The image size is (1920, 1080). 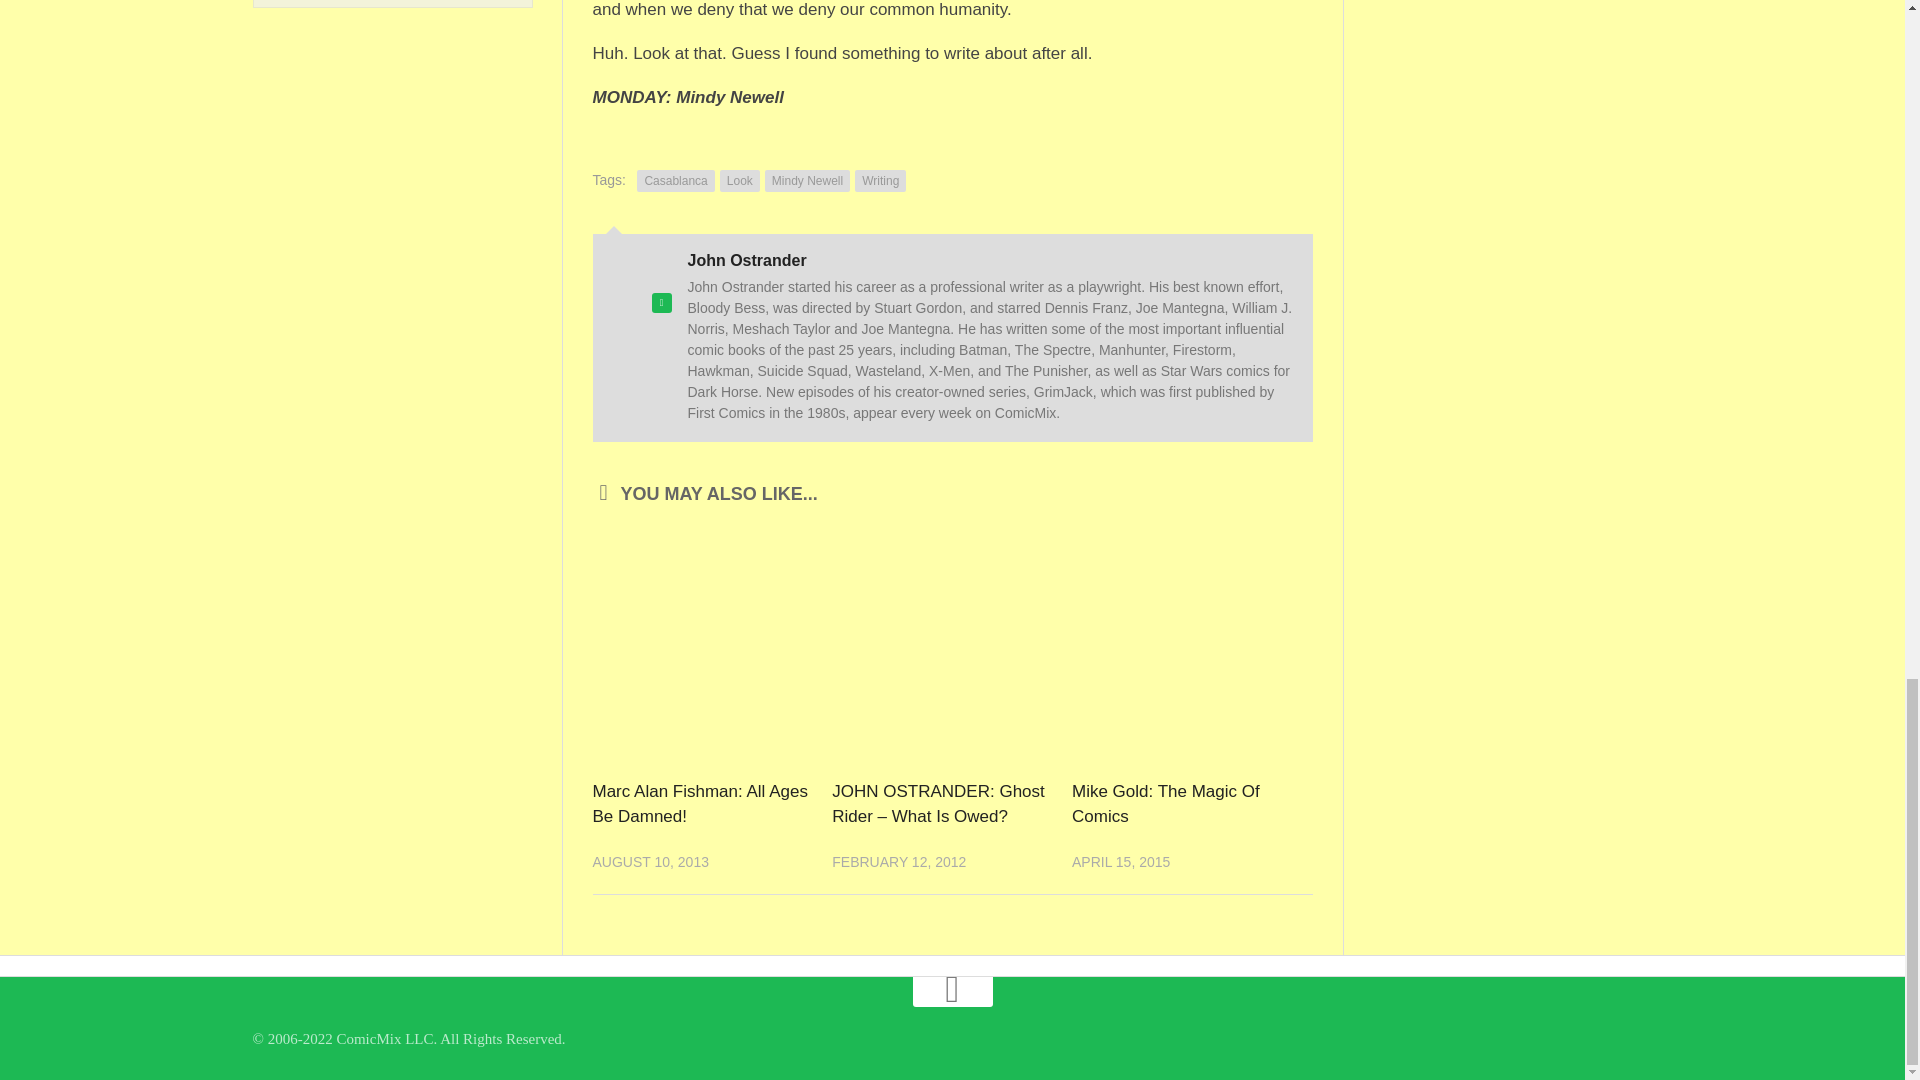 What do you see at coordinates (698, 804) in the screenshot?
I see `Marc Alan Fishman: All Ages Be Damned!` at bounding box center [698, 804].